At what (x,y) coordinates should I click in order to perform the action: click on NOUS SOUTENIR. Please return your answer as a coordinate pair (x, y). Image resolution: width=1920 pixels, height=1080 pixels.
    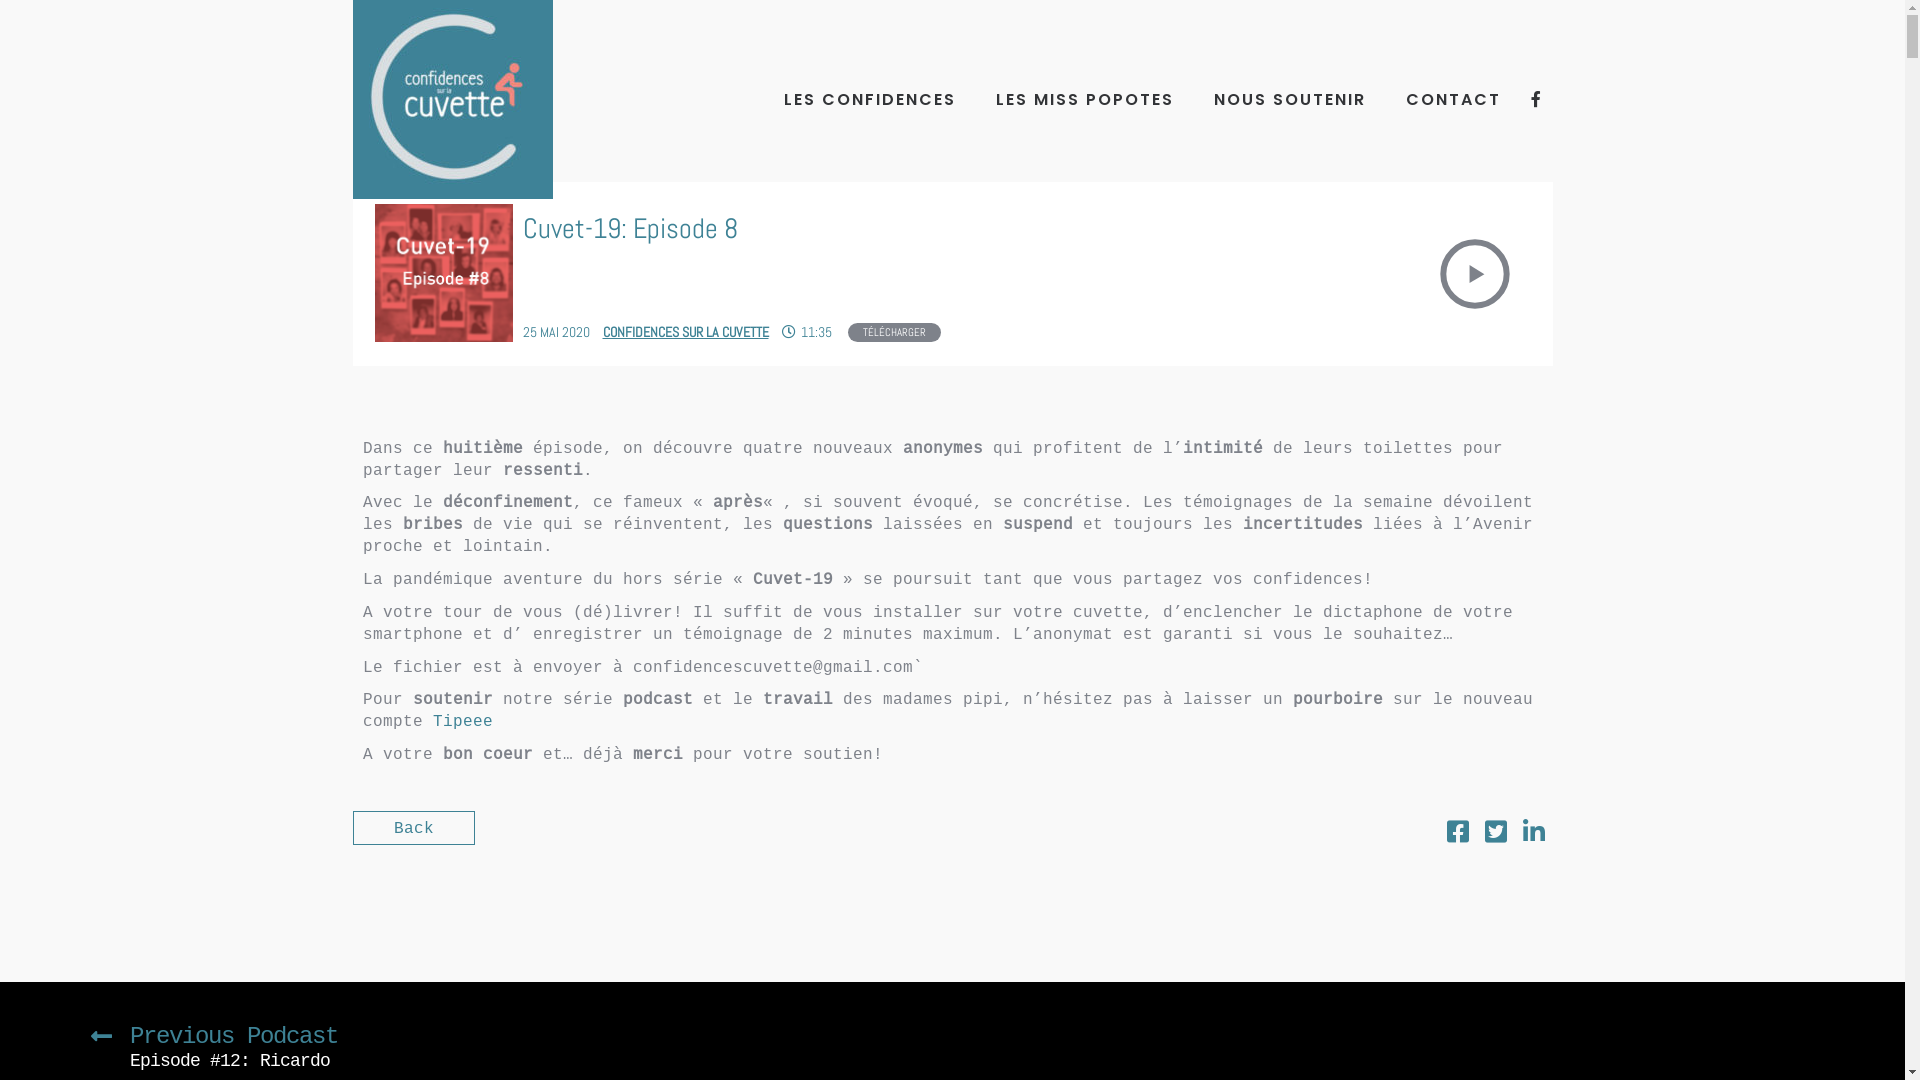
    Looking at the image, I should click on (1289, 100).